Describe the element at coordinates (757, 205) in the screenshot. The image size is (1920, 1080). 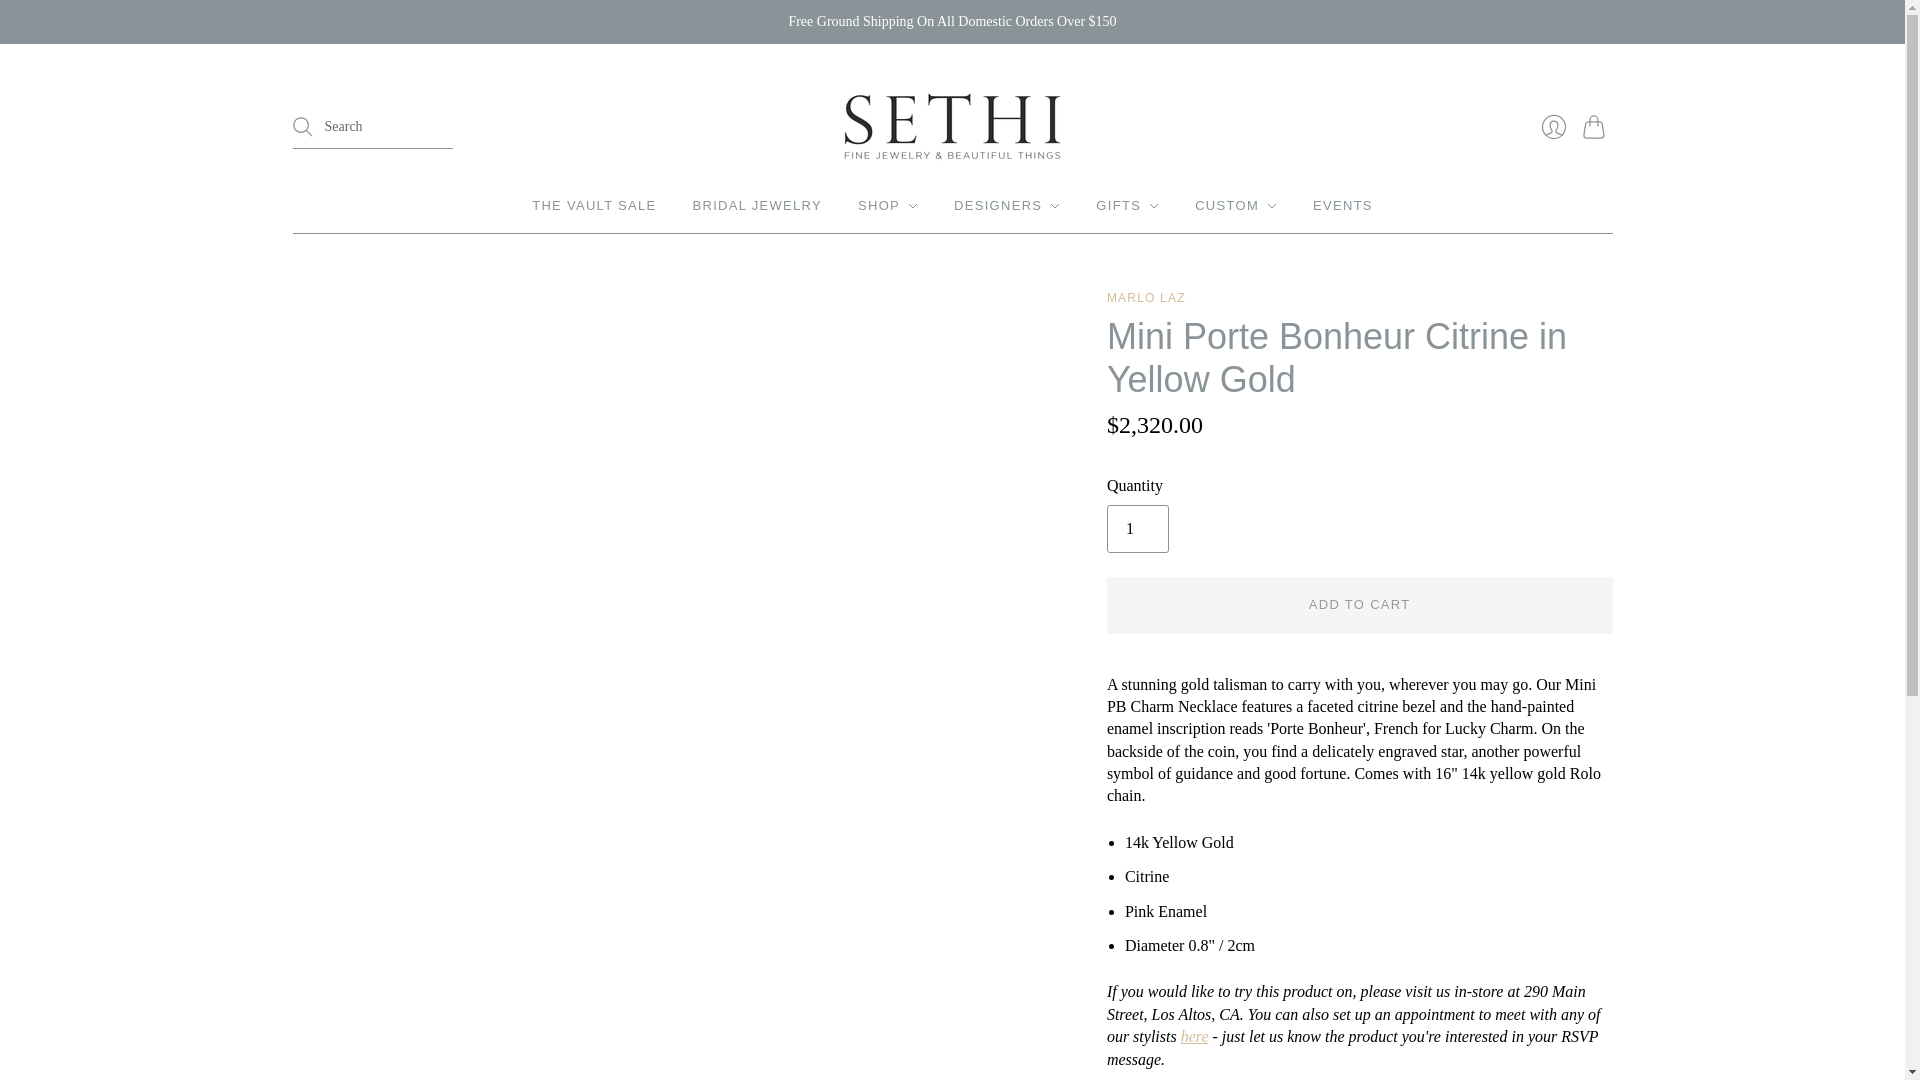
I see `BRIDAL JEWELRY` at that location.